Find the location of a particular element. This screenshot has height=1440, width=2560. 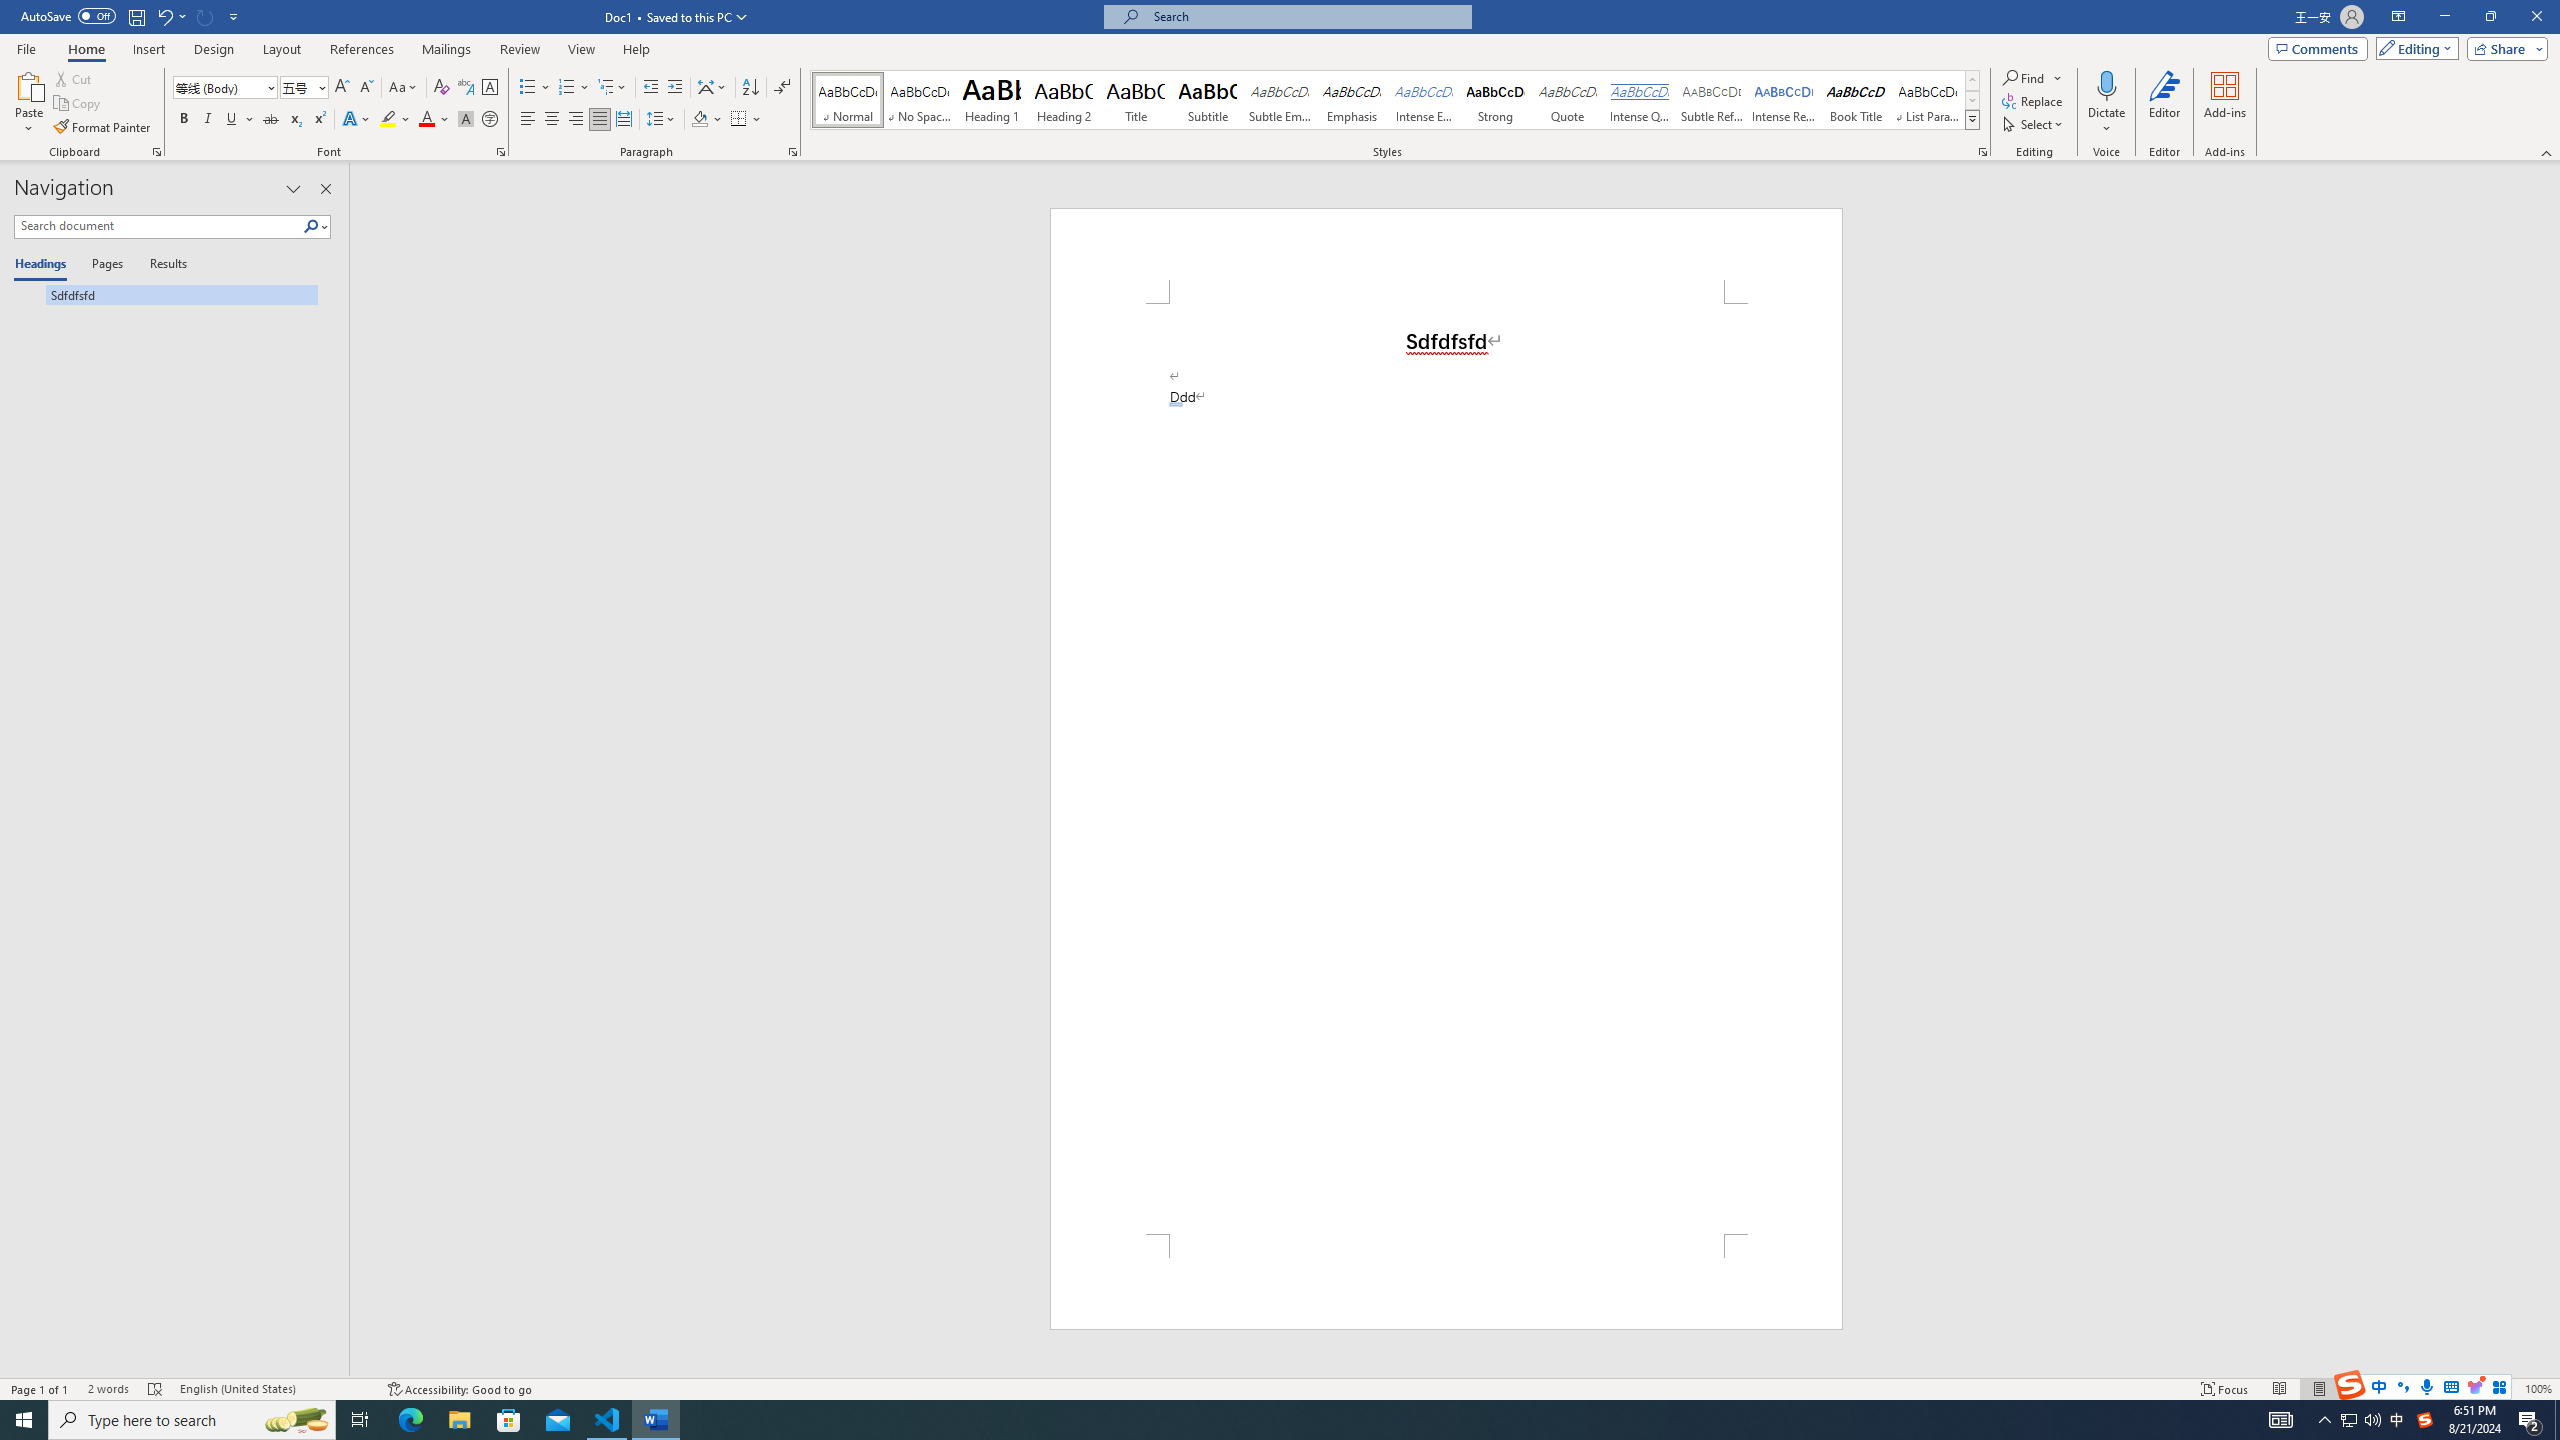

Mode is located at coordinates (2414, 48).